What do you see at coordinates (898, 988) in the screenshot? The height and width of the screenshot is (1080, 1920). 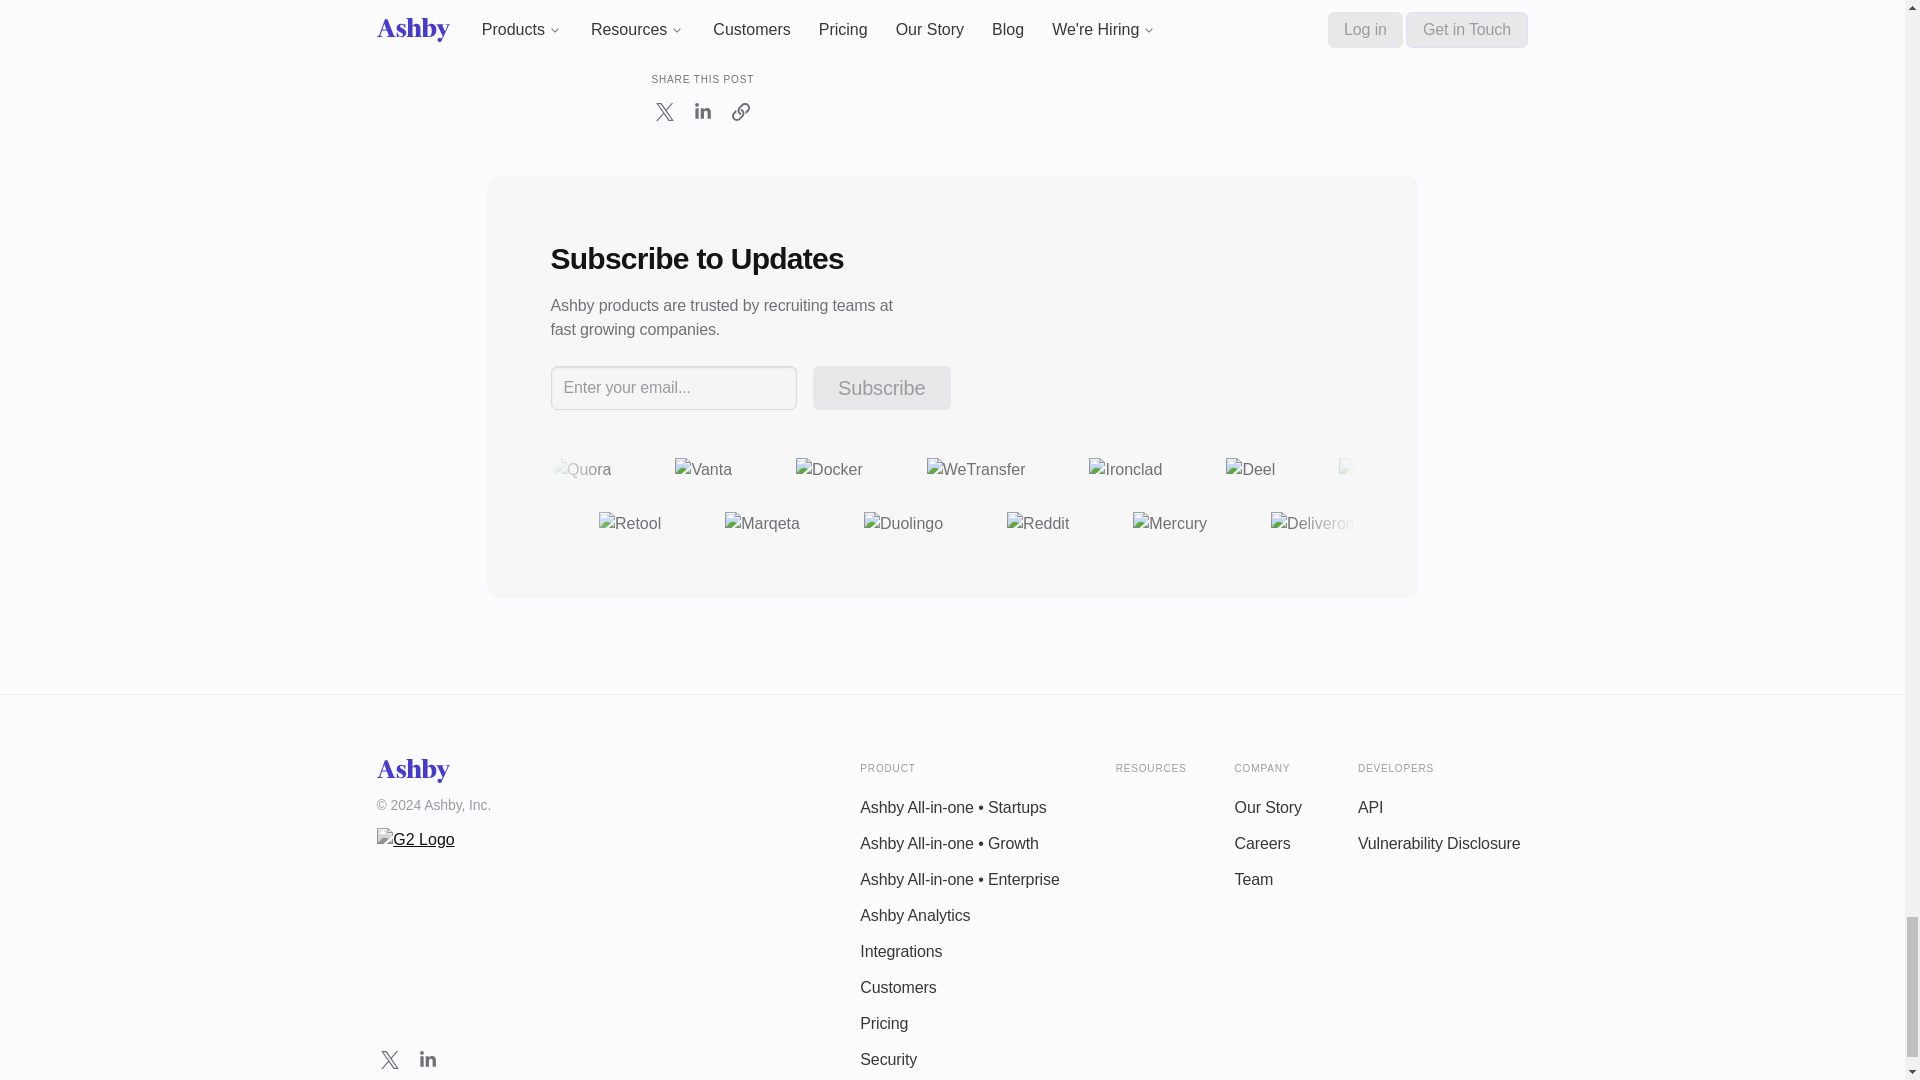 I see `Customers` at bounding box center [898, 988].